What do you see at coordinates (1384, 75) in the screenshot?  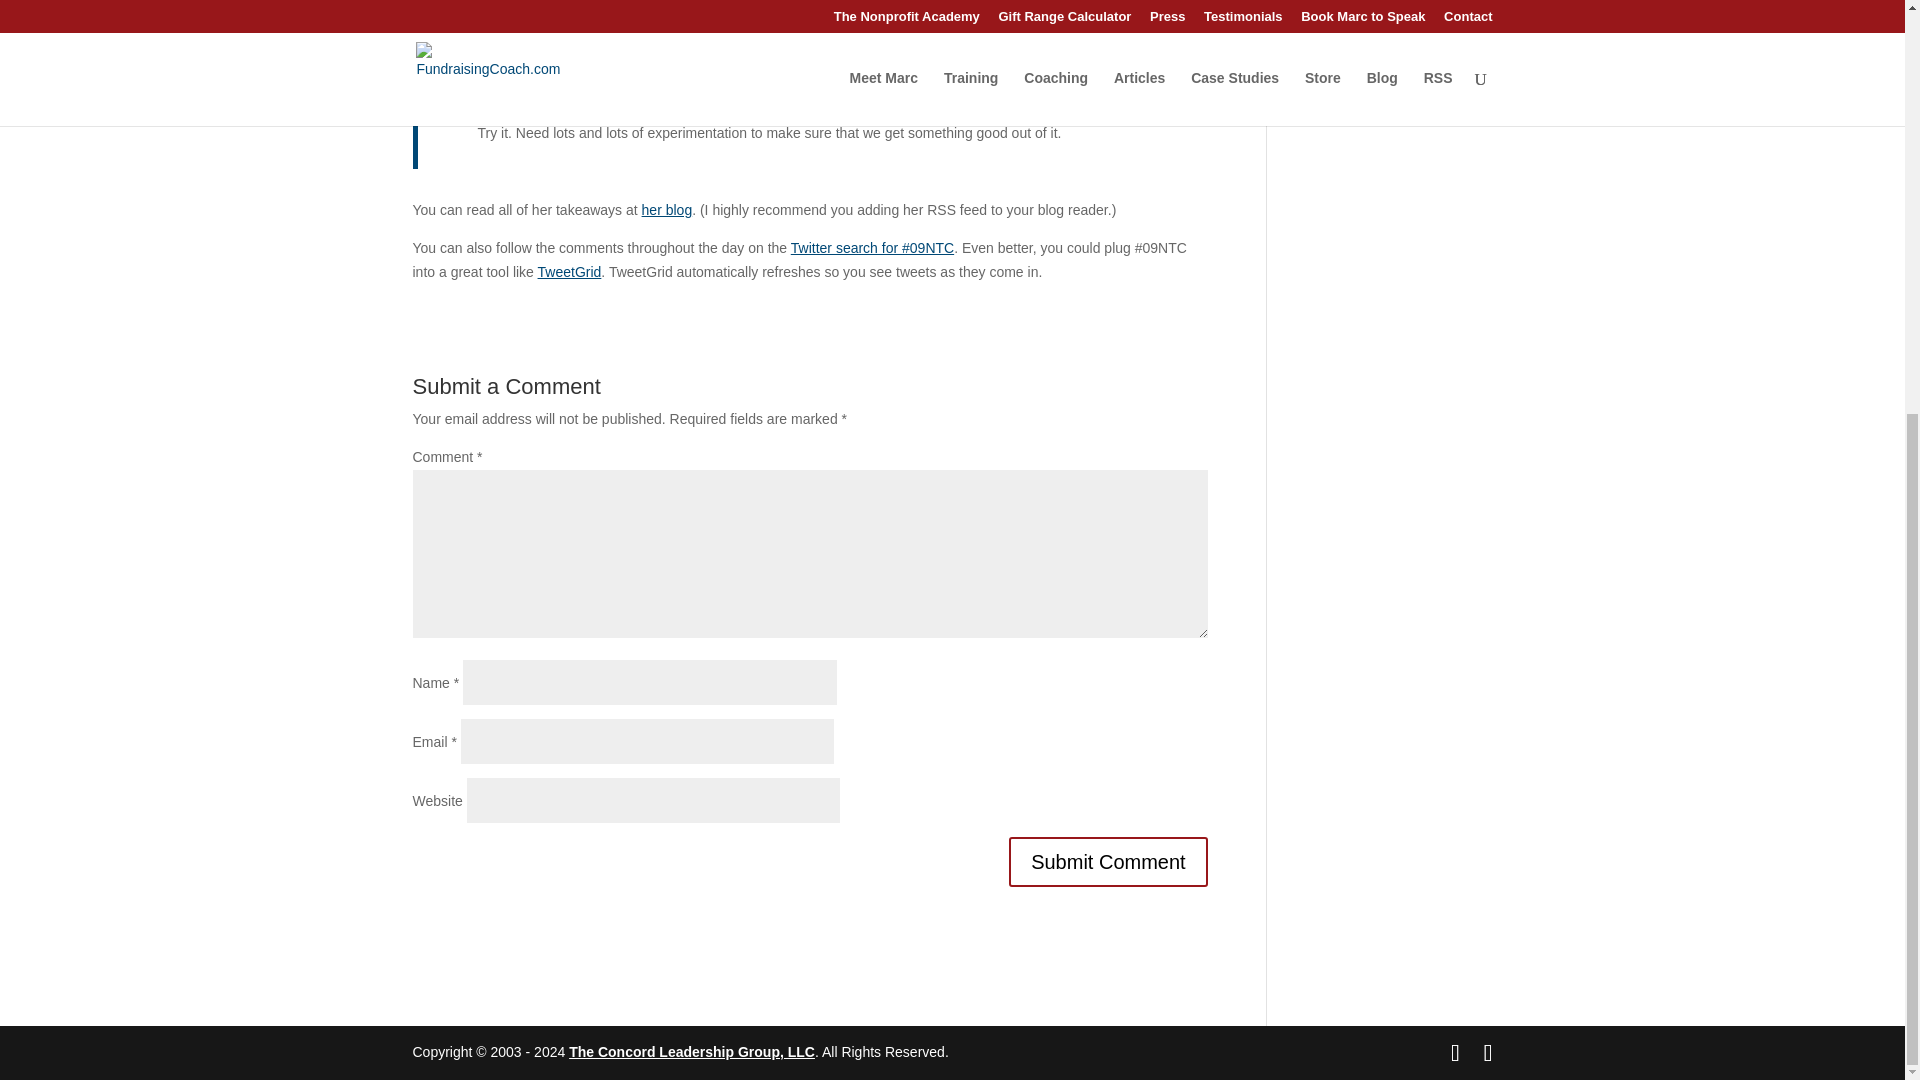 I see `Marc on LinkedIn` at bounding box center [1384, 75].